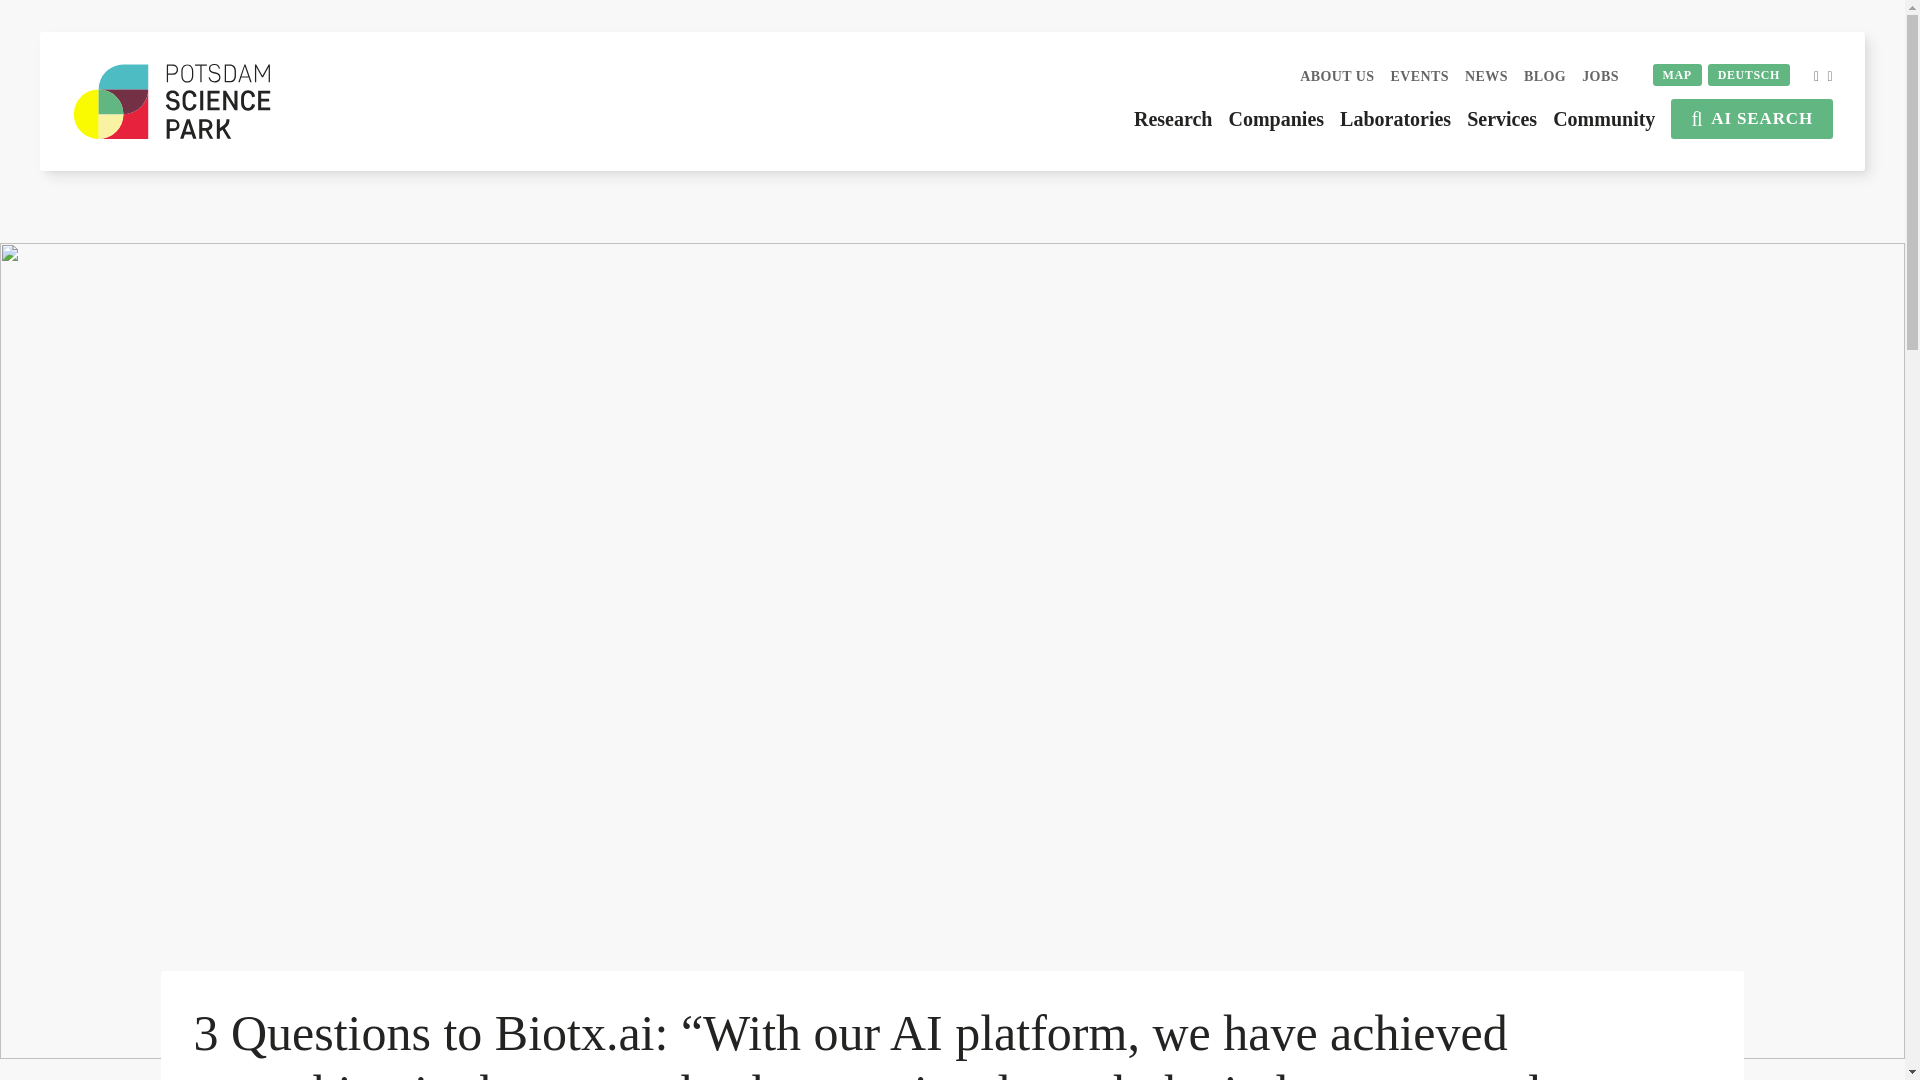 The height and width of the screenshot is (1080, 1920). I want to click on AI SEARCH, so click(1752, 119).